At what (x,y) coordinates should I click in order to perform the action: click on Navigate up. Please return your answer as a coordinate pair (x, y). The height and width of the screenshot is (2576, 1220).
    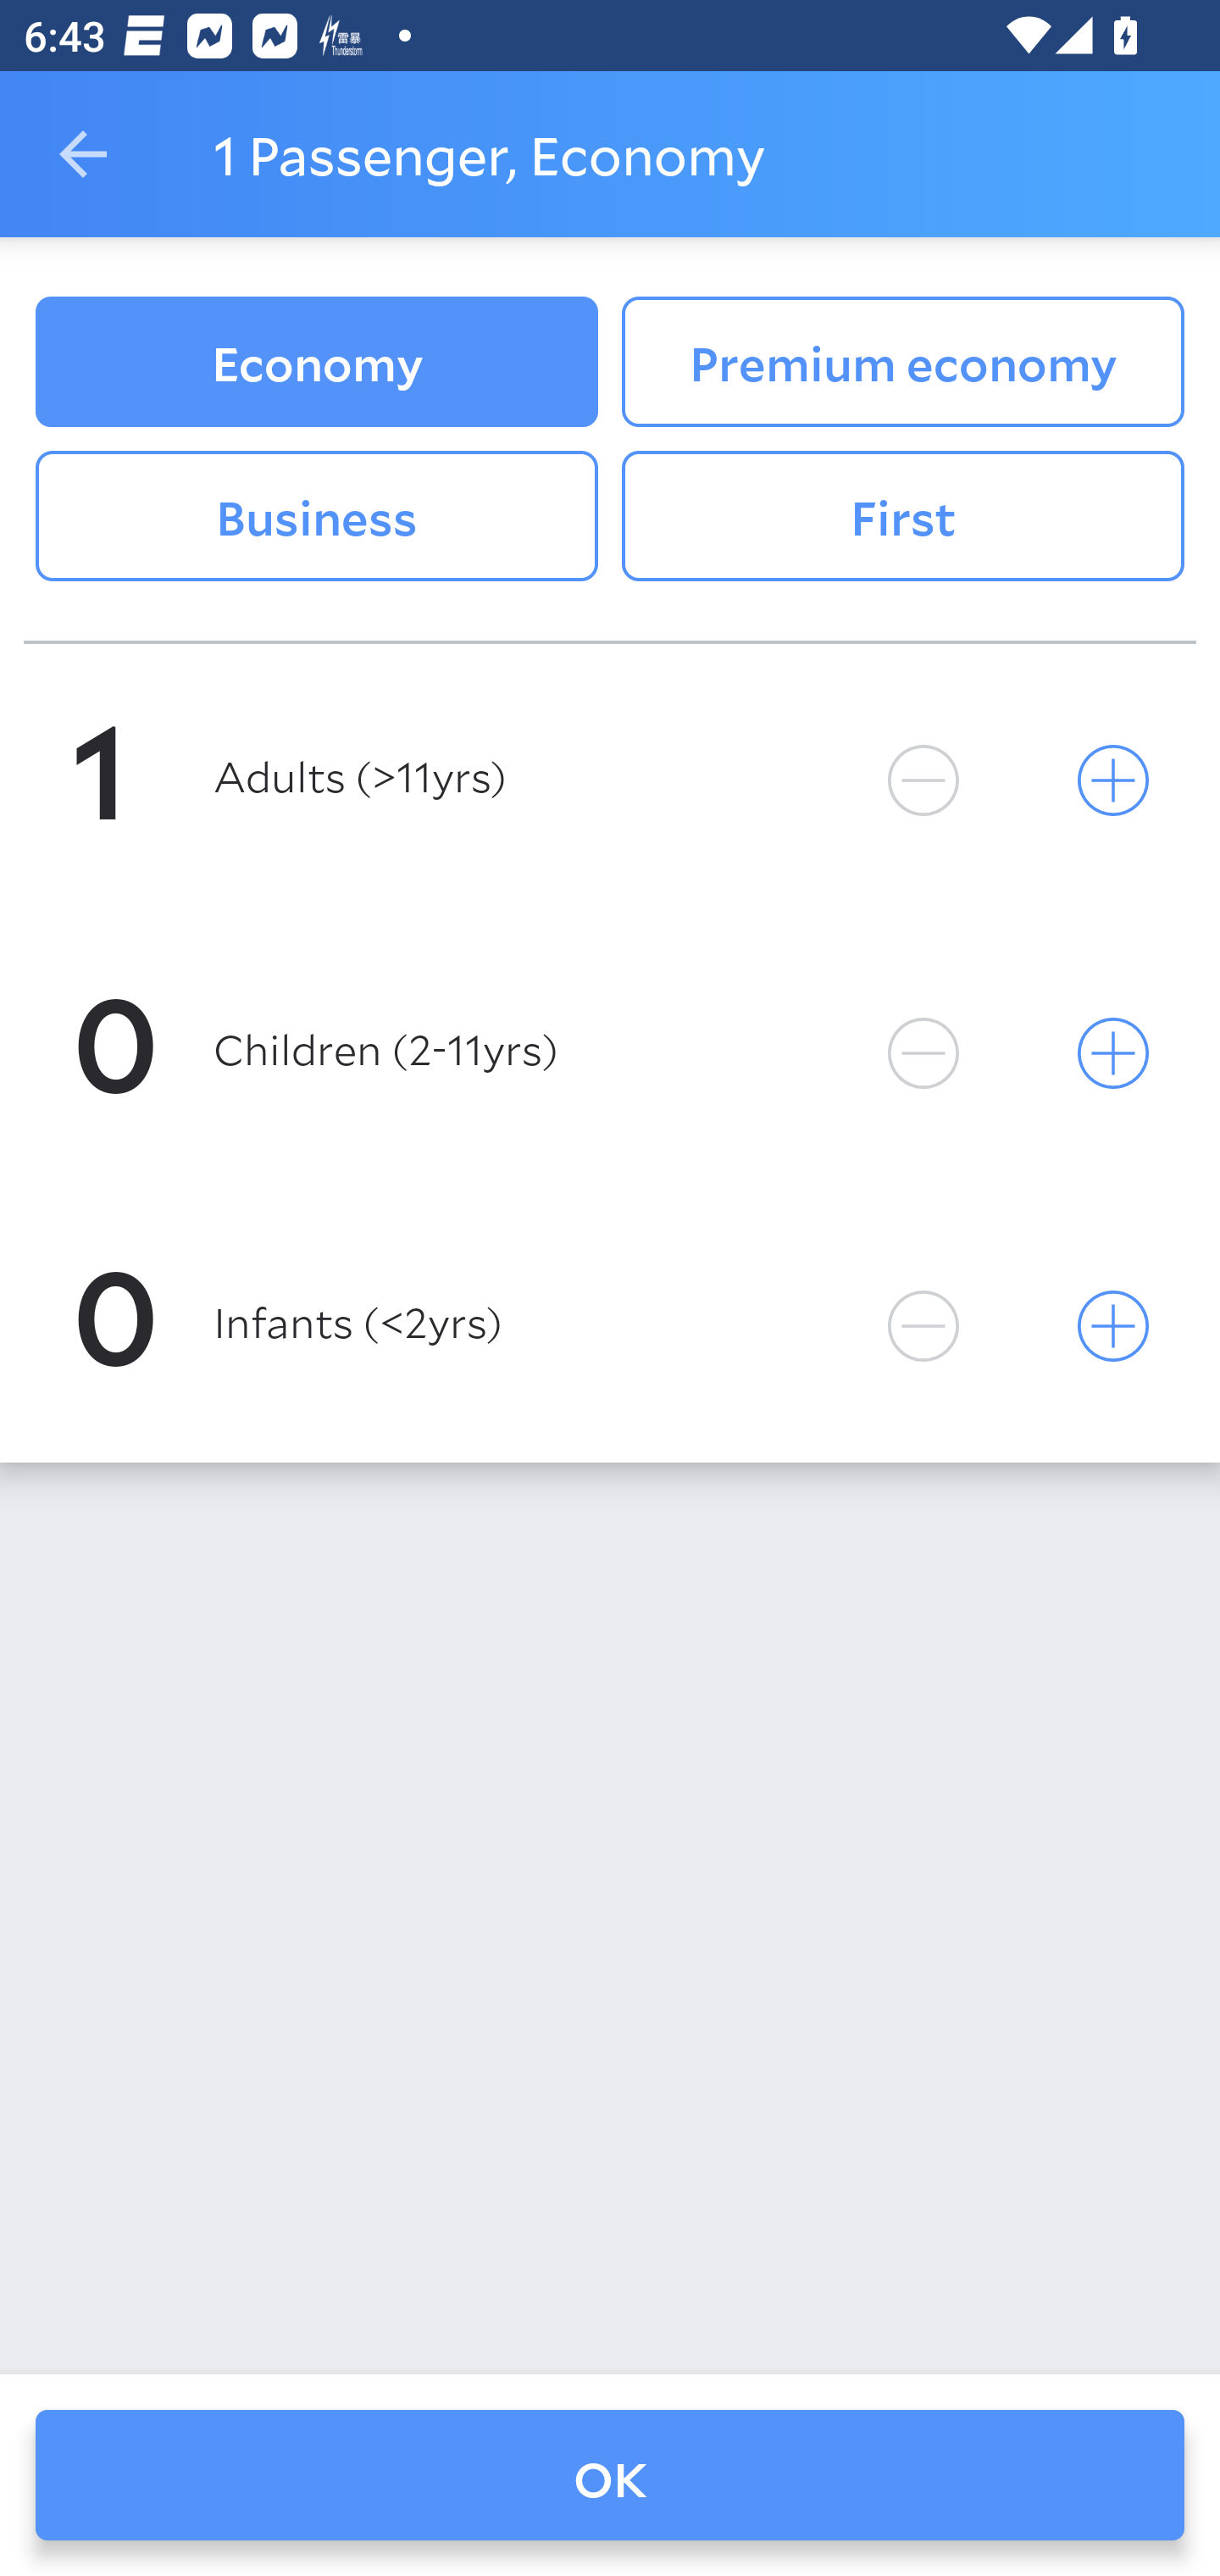
    Looking at the image, I should click on (83, 154).